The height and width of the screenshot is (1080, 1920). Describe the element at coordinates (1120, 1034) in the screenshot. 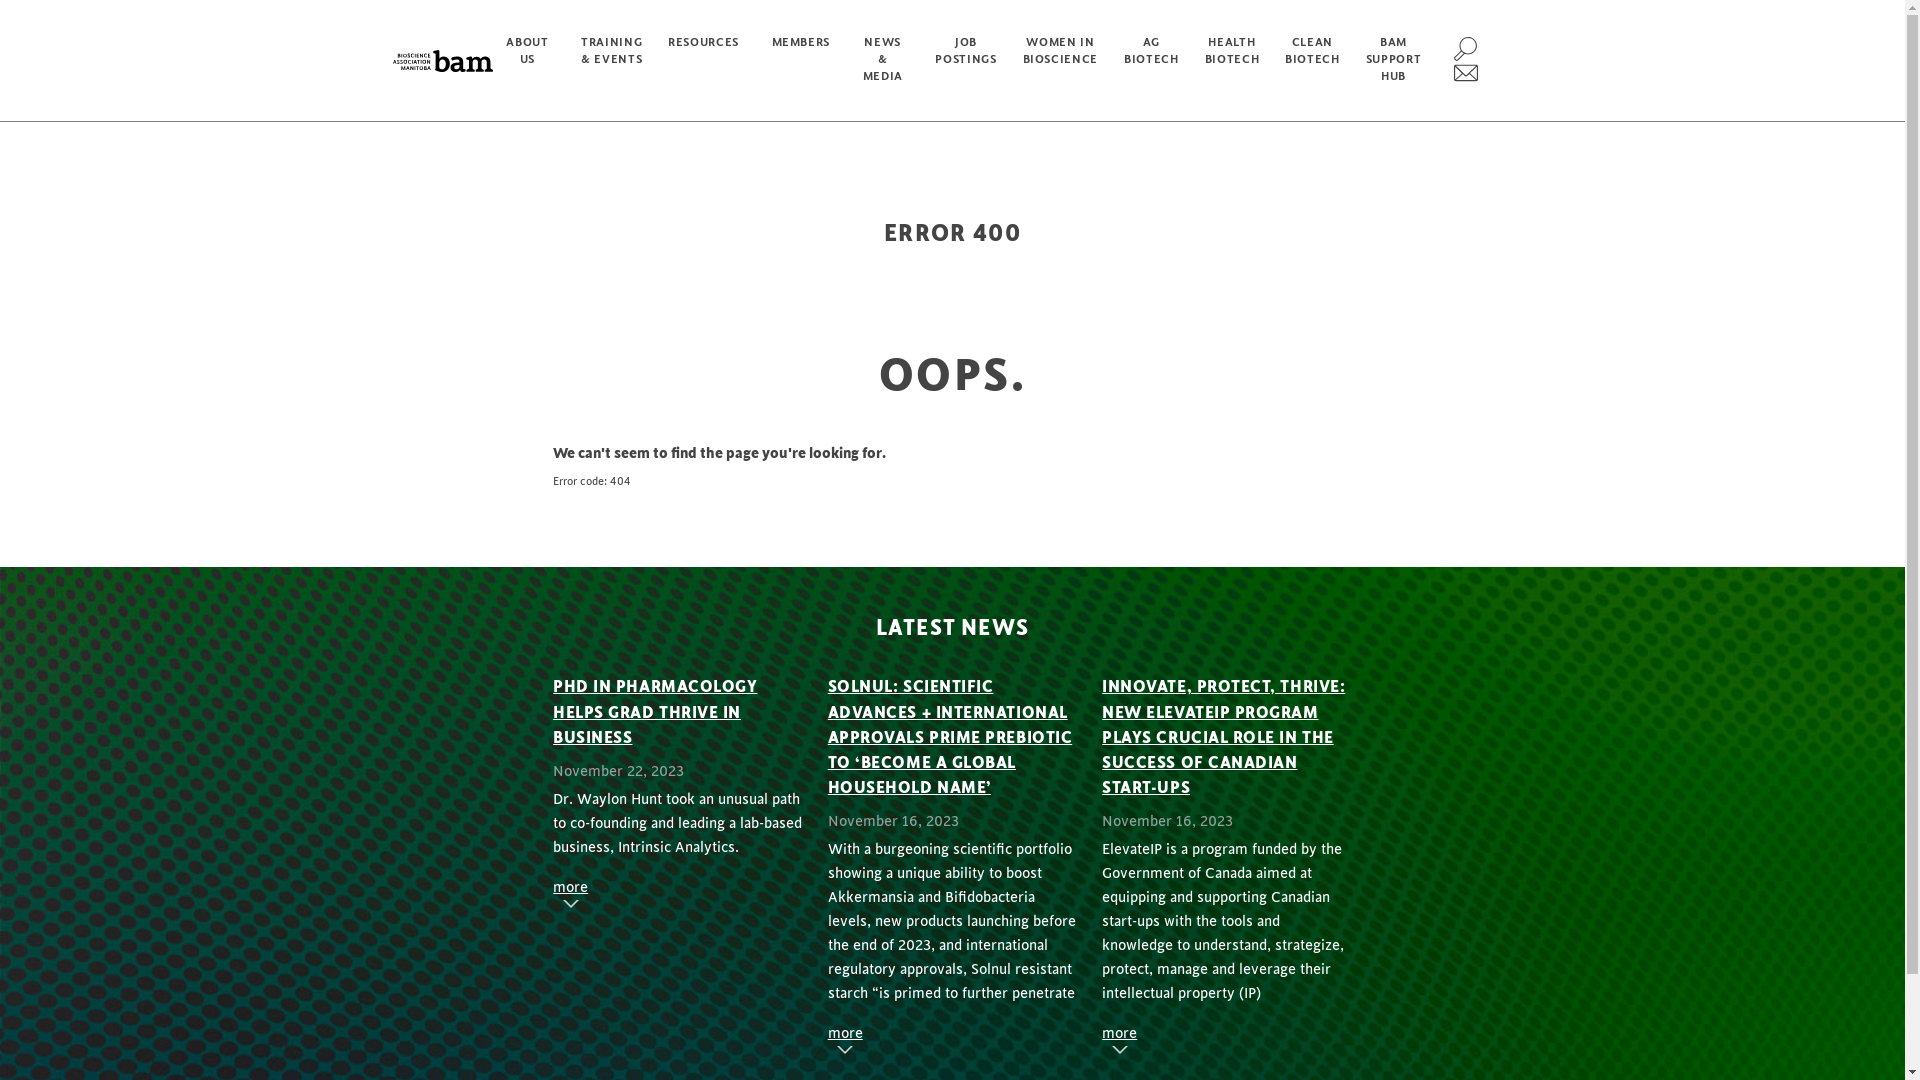

I see `more` at that location.